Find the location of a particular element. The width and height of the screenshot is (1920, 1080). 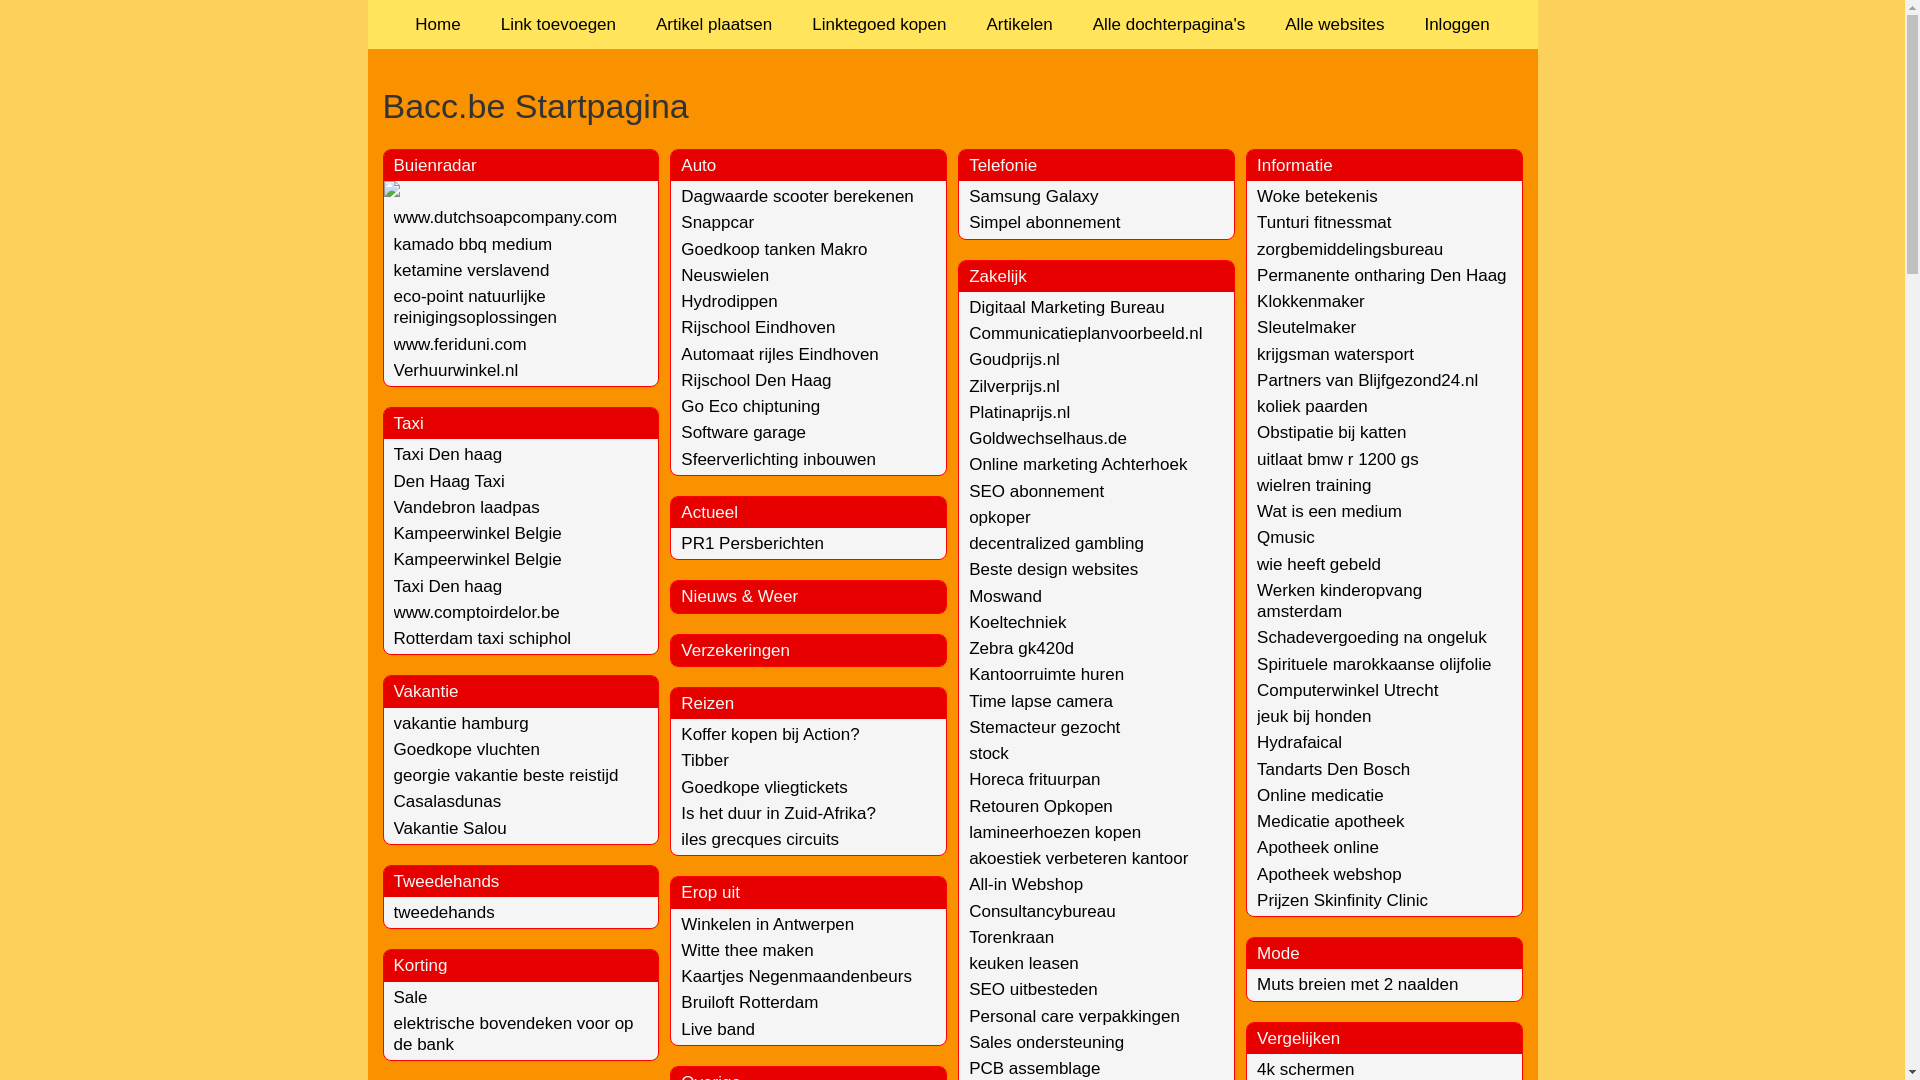

Goedkoop tanken Makro is located at coordinates (774, 250).